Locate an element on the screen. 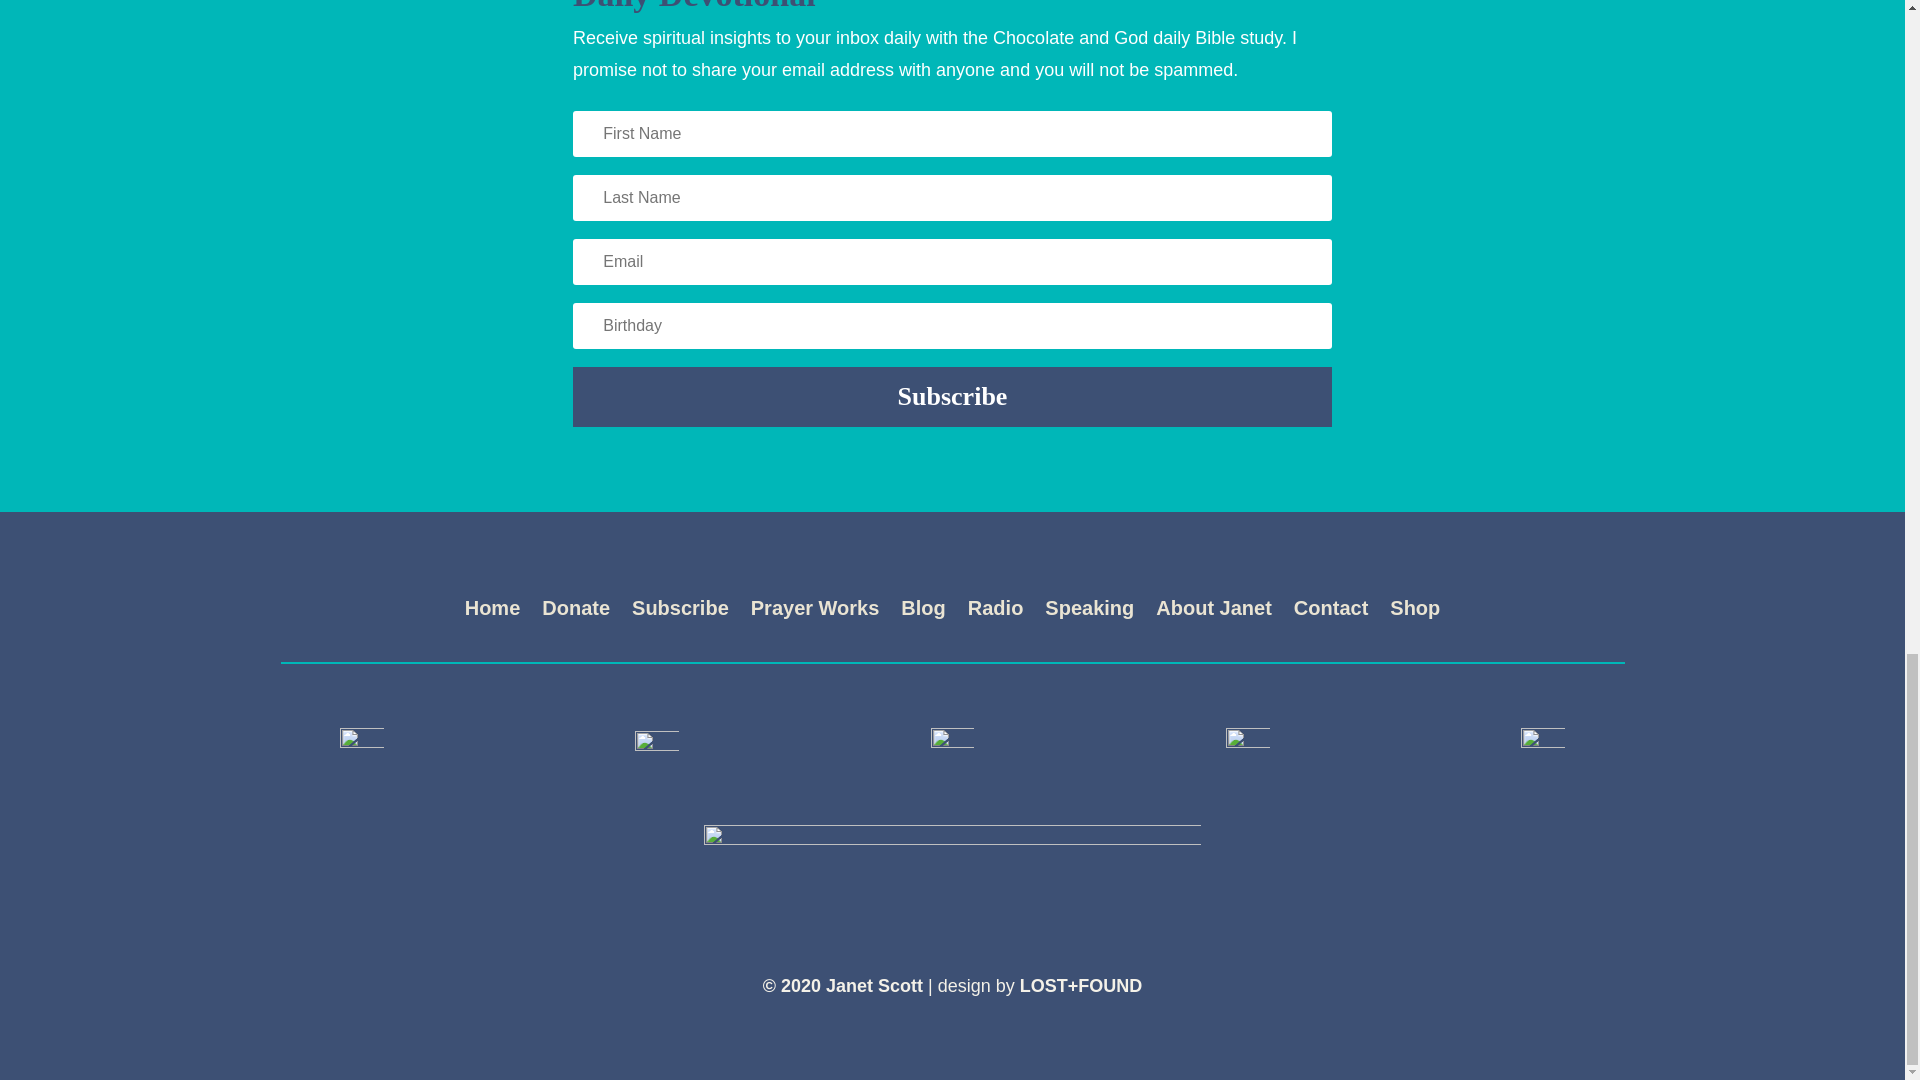 This screenshot has height=1080, width=1920. Shop is located at coordinates (1415, 612).